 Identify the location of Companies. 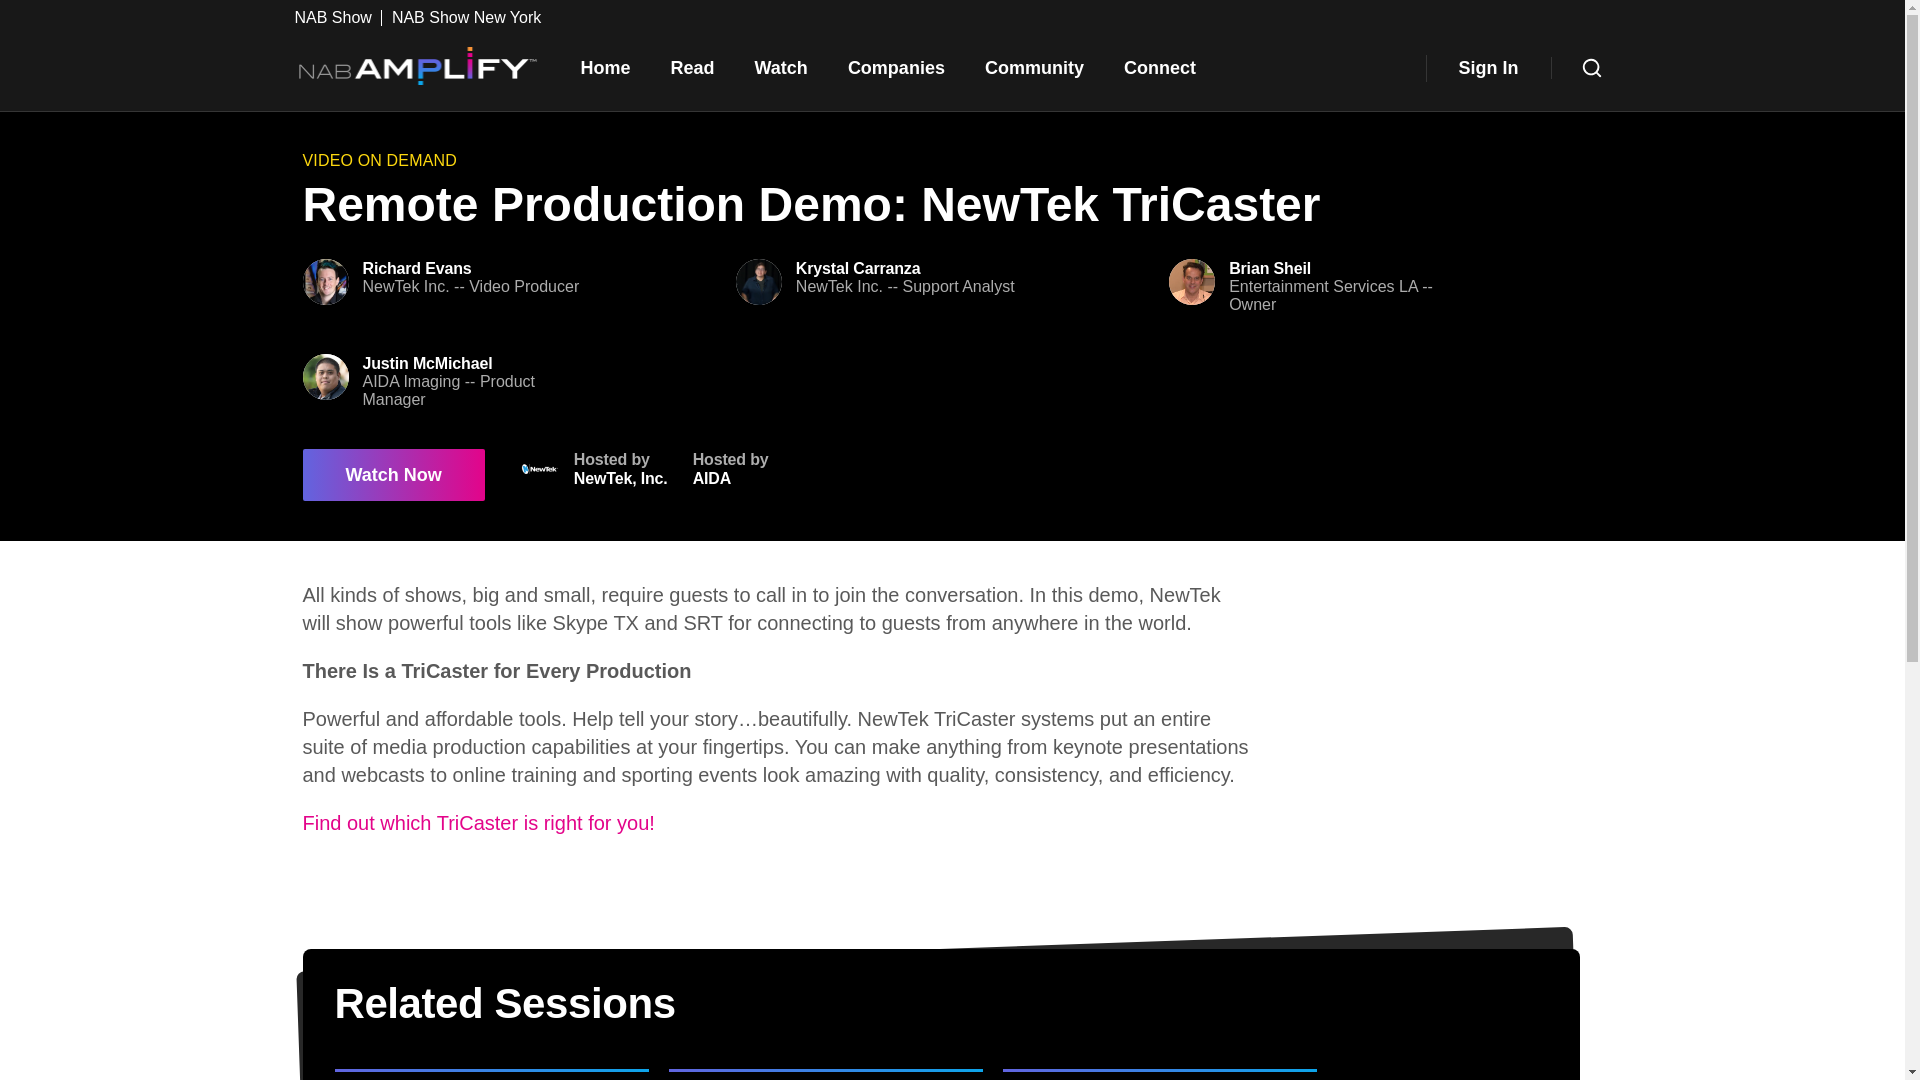
(896, 68).